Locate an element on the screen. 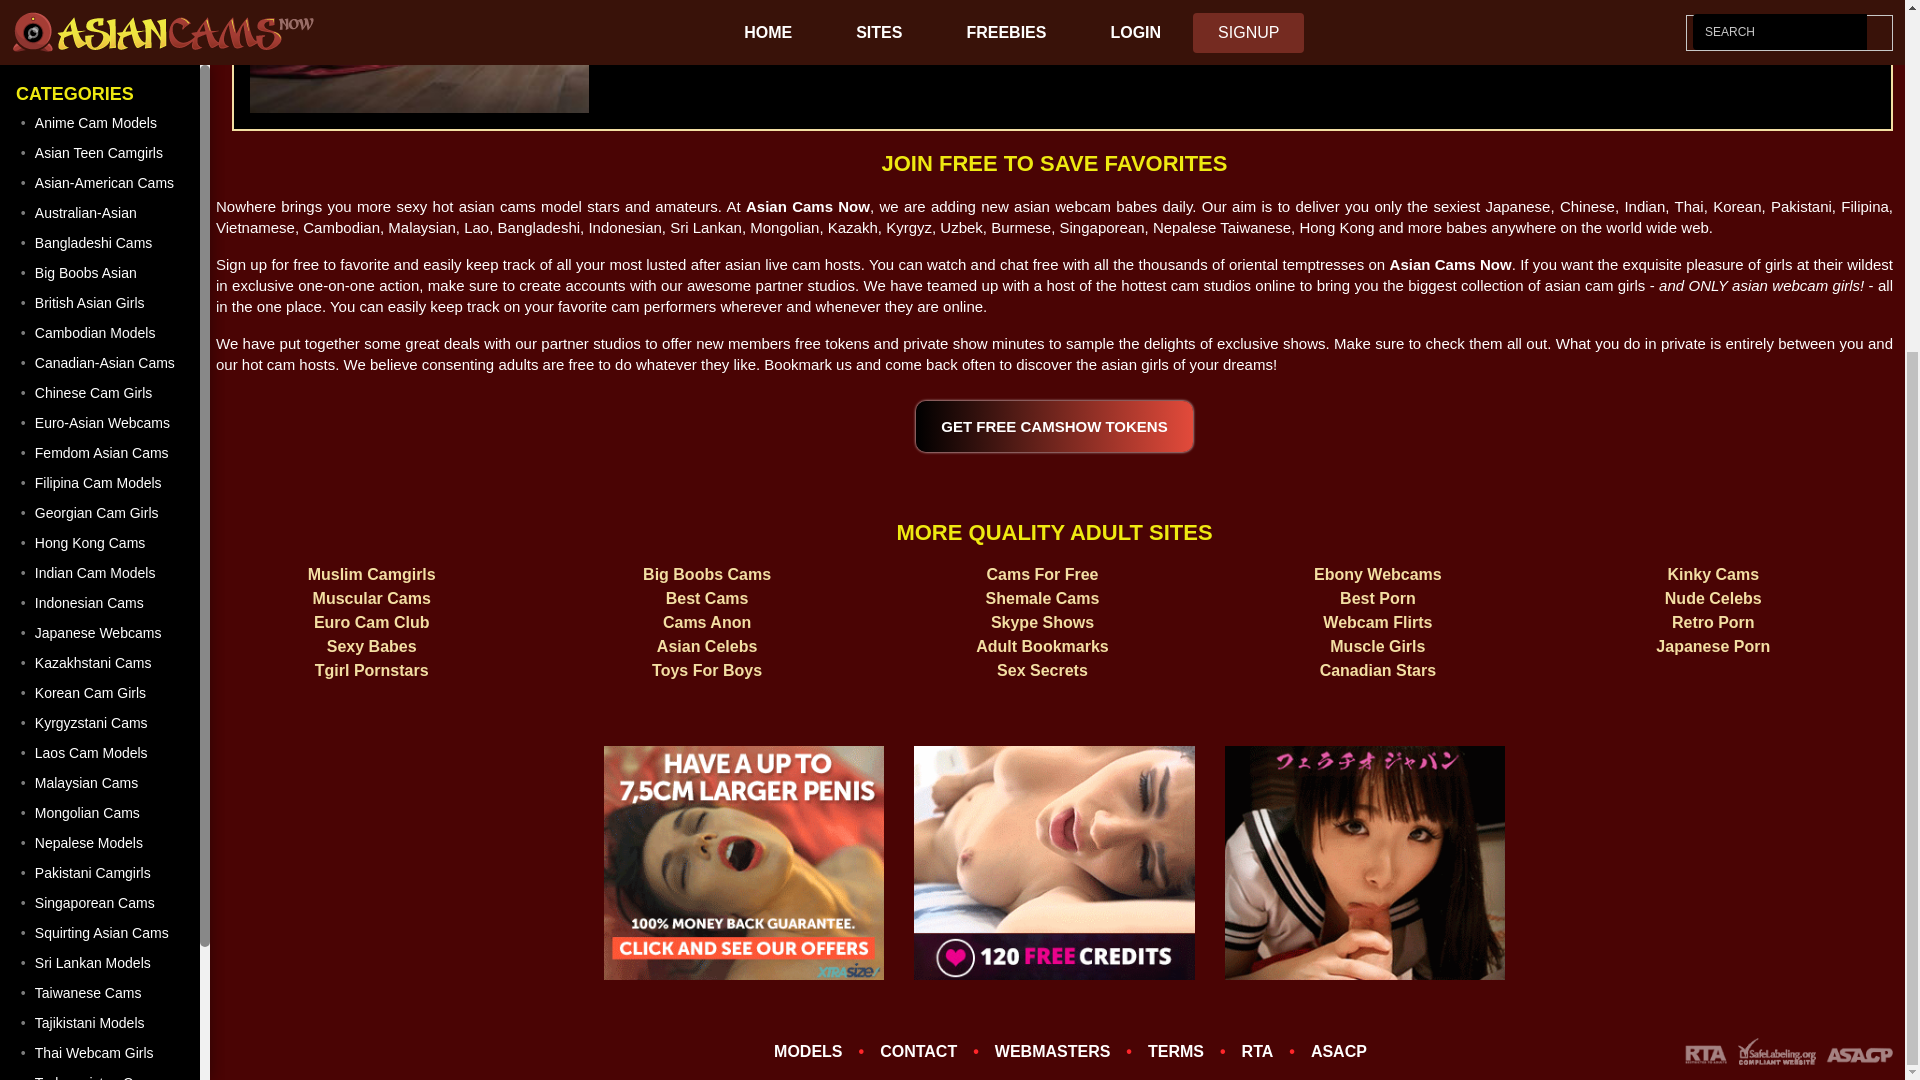 Image resolution: width=1920 pixels, height=1080 pixels. Indonesian Cams is located at coordinates (102, 91).